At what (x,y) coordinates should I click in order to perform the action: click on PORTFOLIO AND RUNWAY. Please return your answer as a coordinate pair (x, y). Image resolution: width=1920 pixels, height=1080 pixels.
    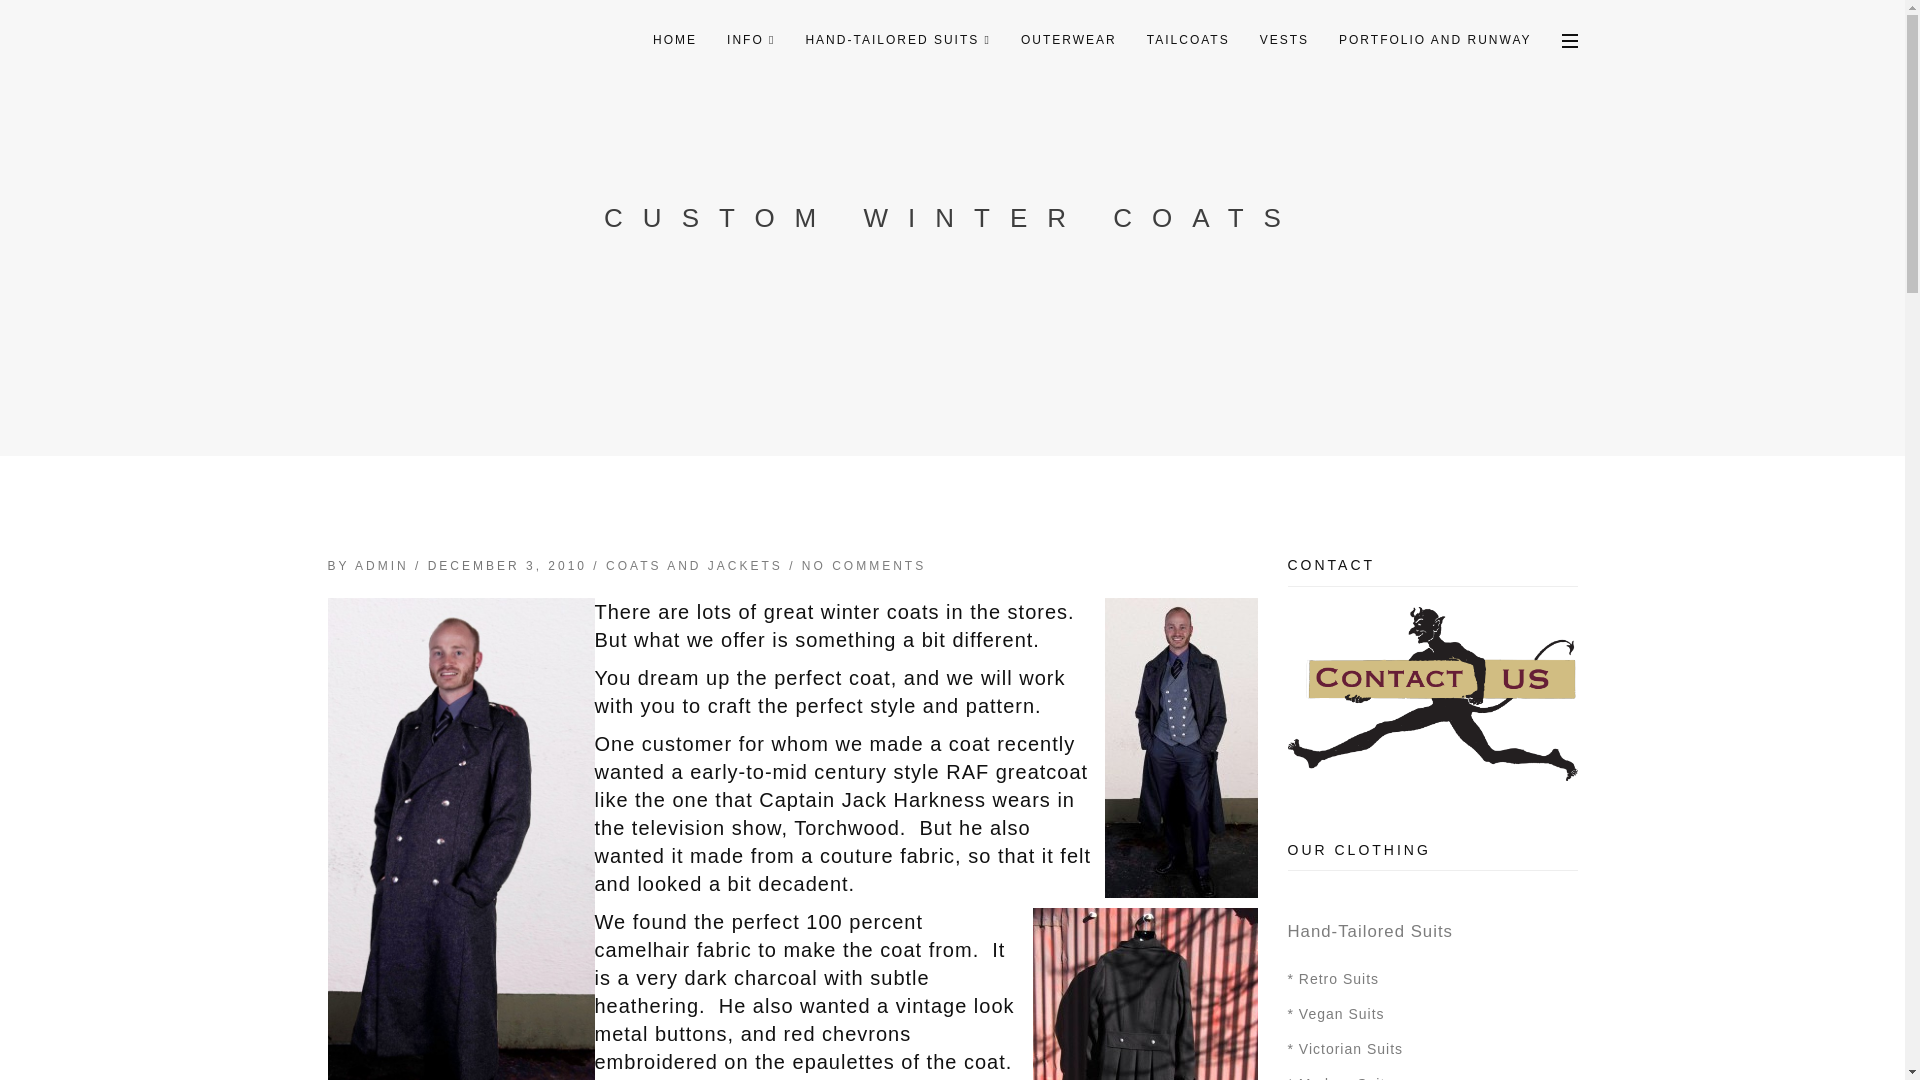
    Looking at the image, I should click on (1434, 40).